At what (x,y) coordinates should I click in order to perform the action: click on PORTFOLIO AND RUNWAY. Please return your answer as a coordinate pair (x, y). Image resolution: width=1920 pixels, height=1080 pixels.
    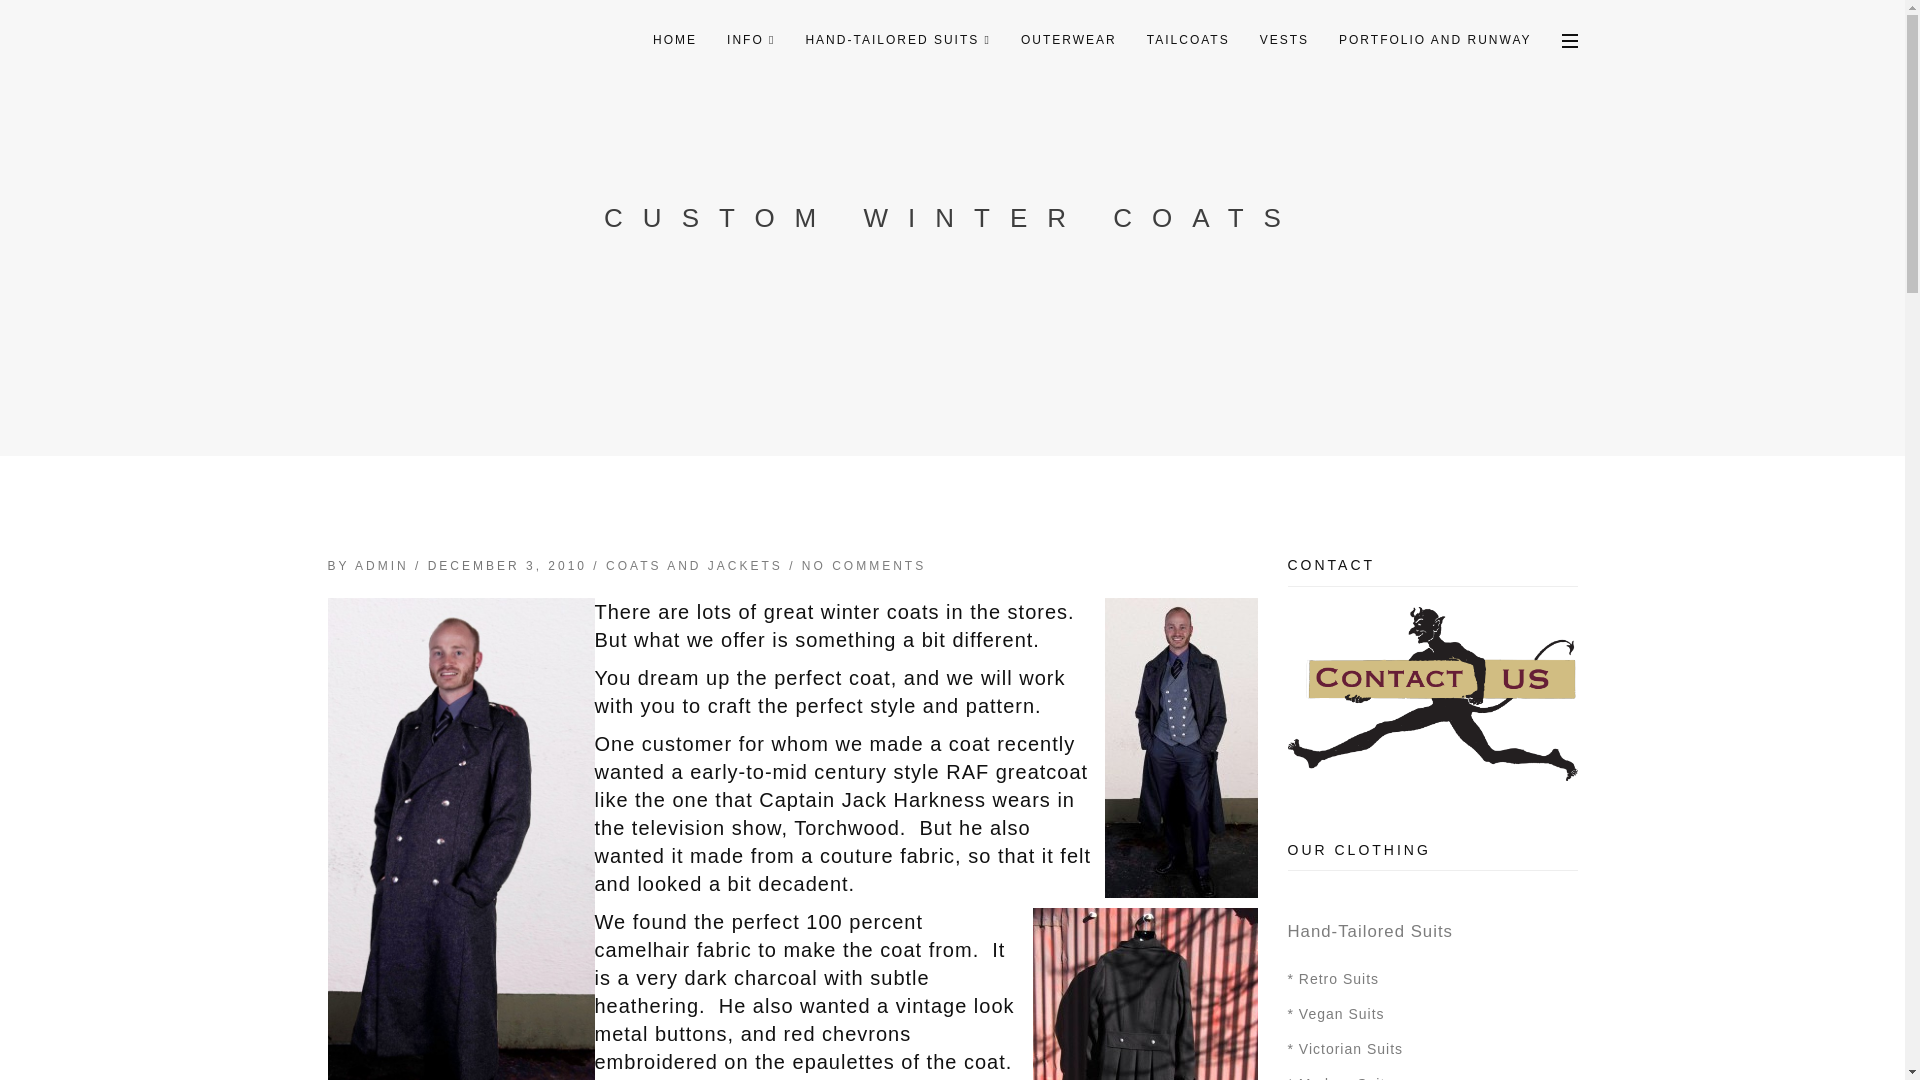
    Looking at the image, I should click on (1434, 40).